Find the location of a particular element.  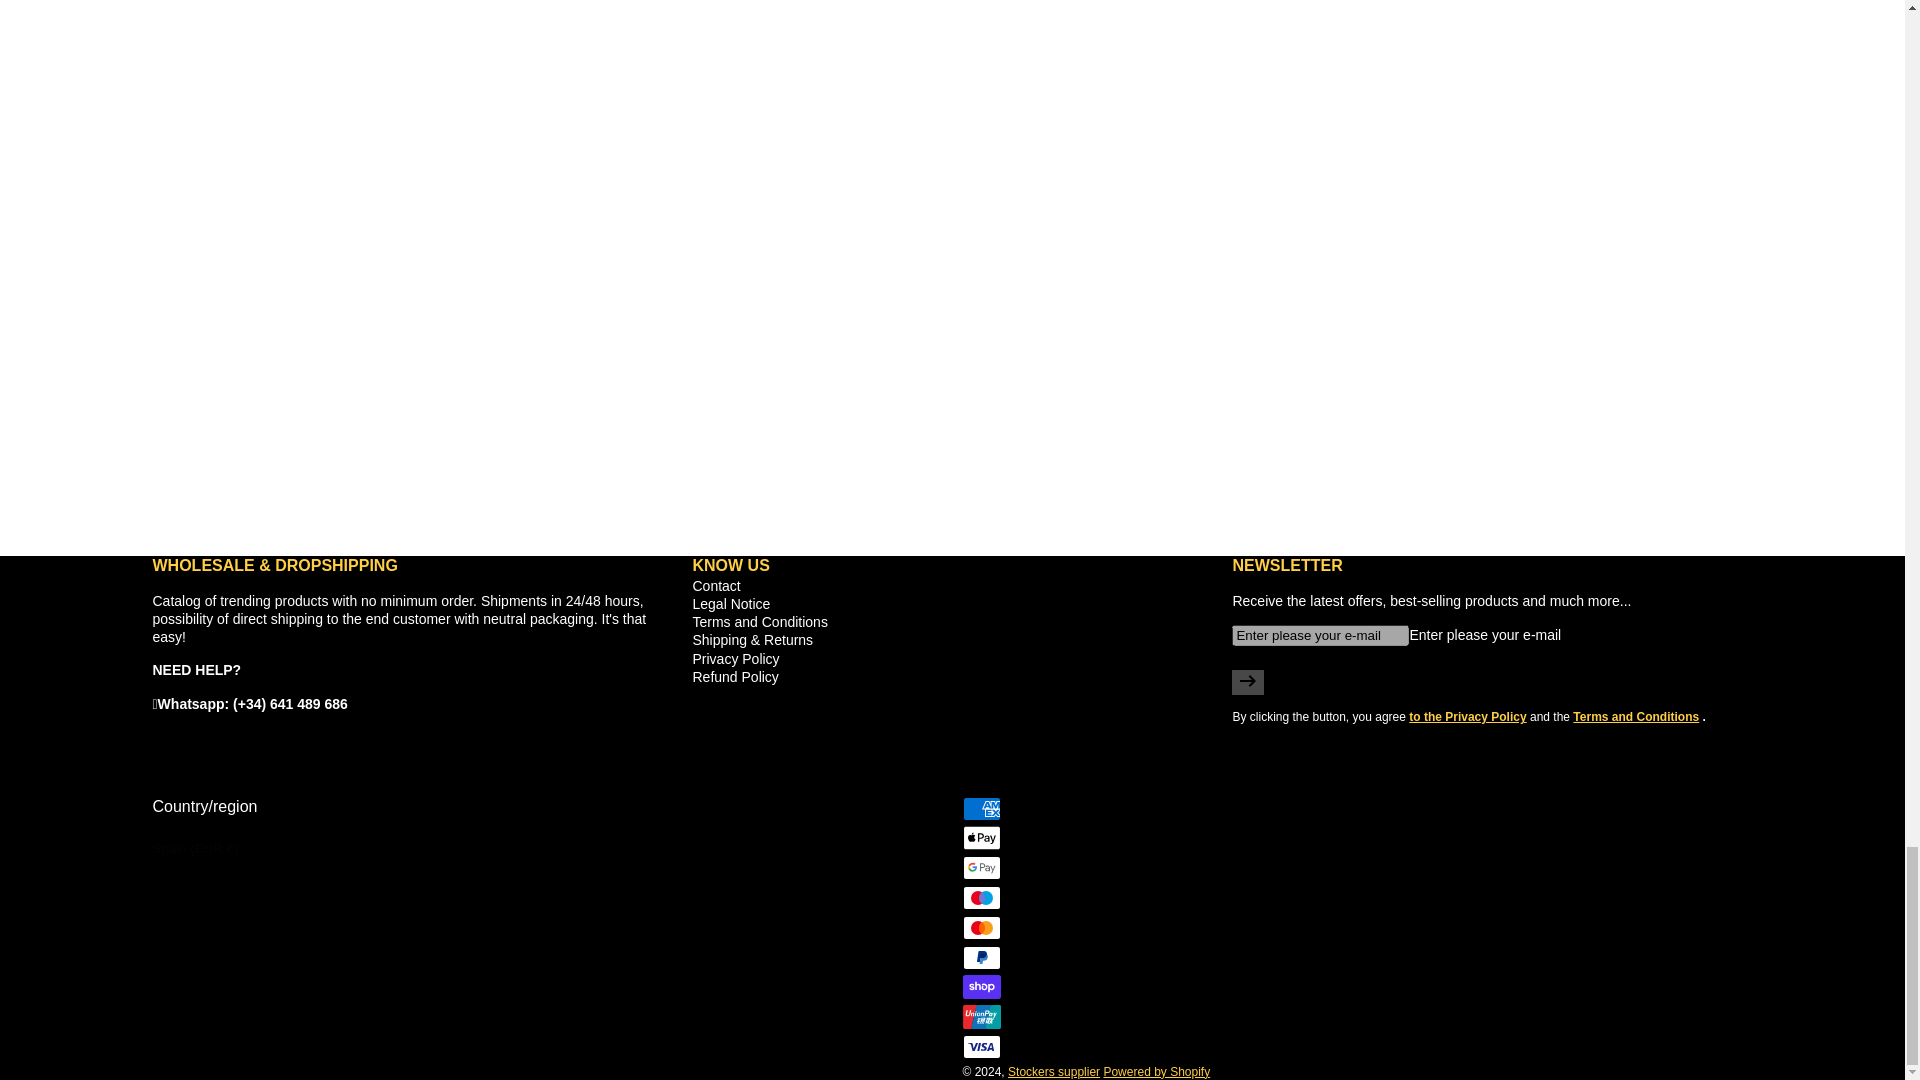

PayPal is located at coordinates (980, 958).